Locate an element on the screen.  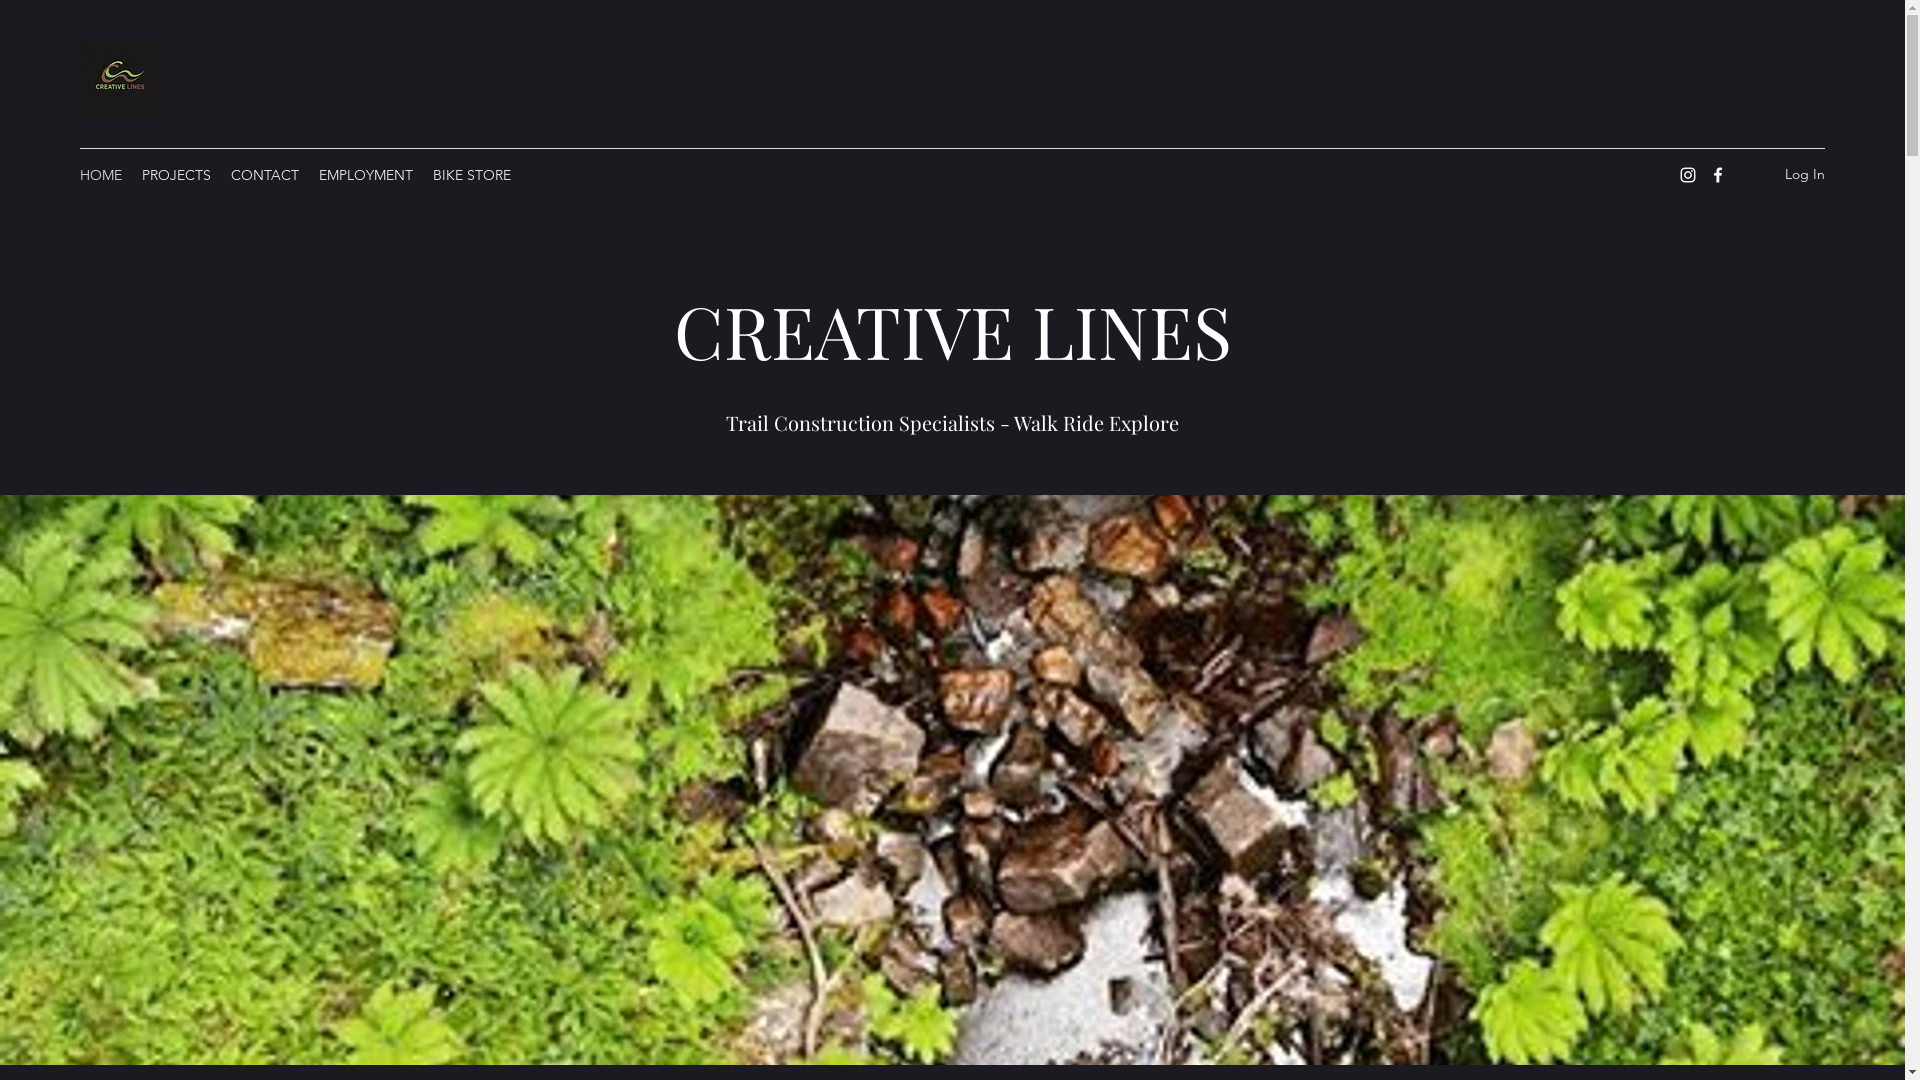
CONTACT is located at coordinates (265, 175).